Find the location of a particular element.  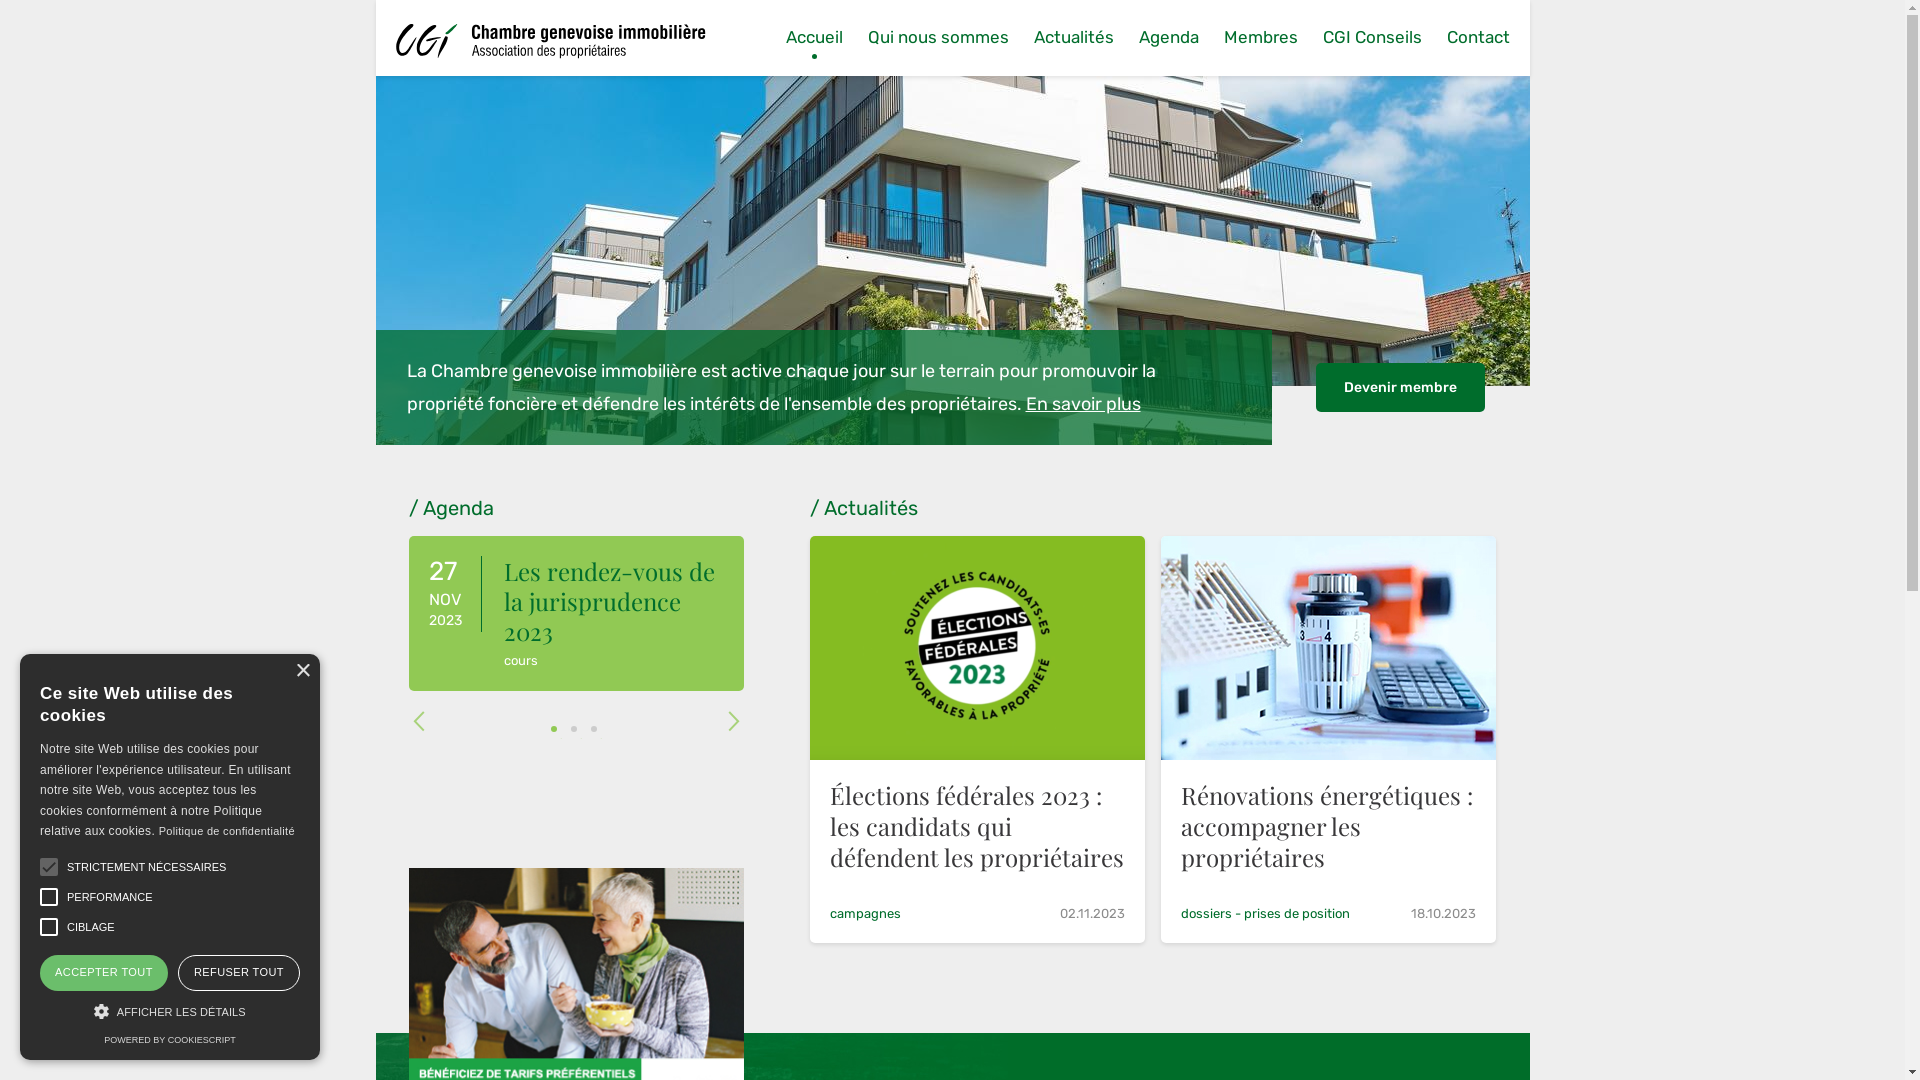

Qui nous sommes is located at coordinates (938, 38).